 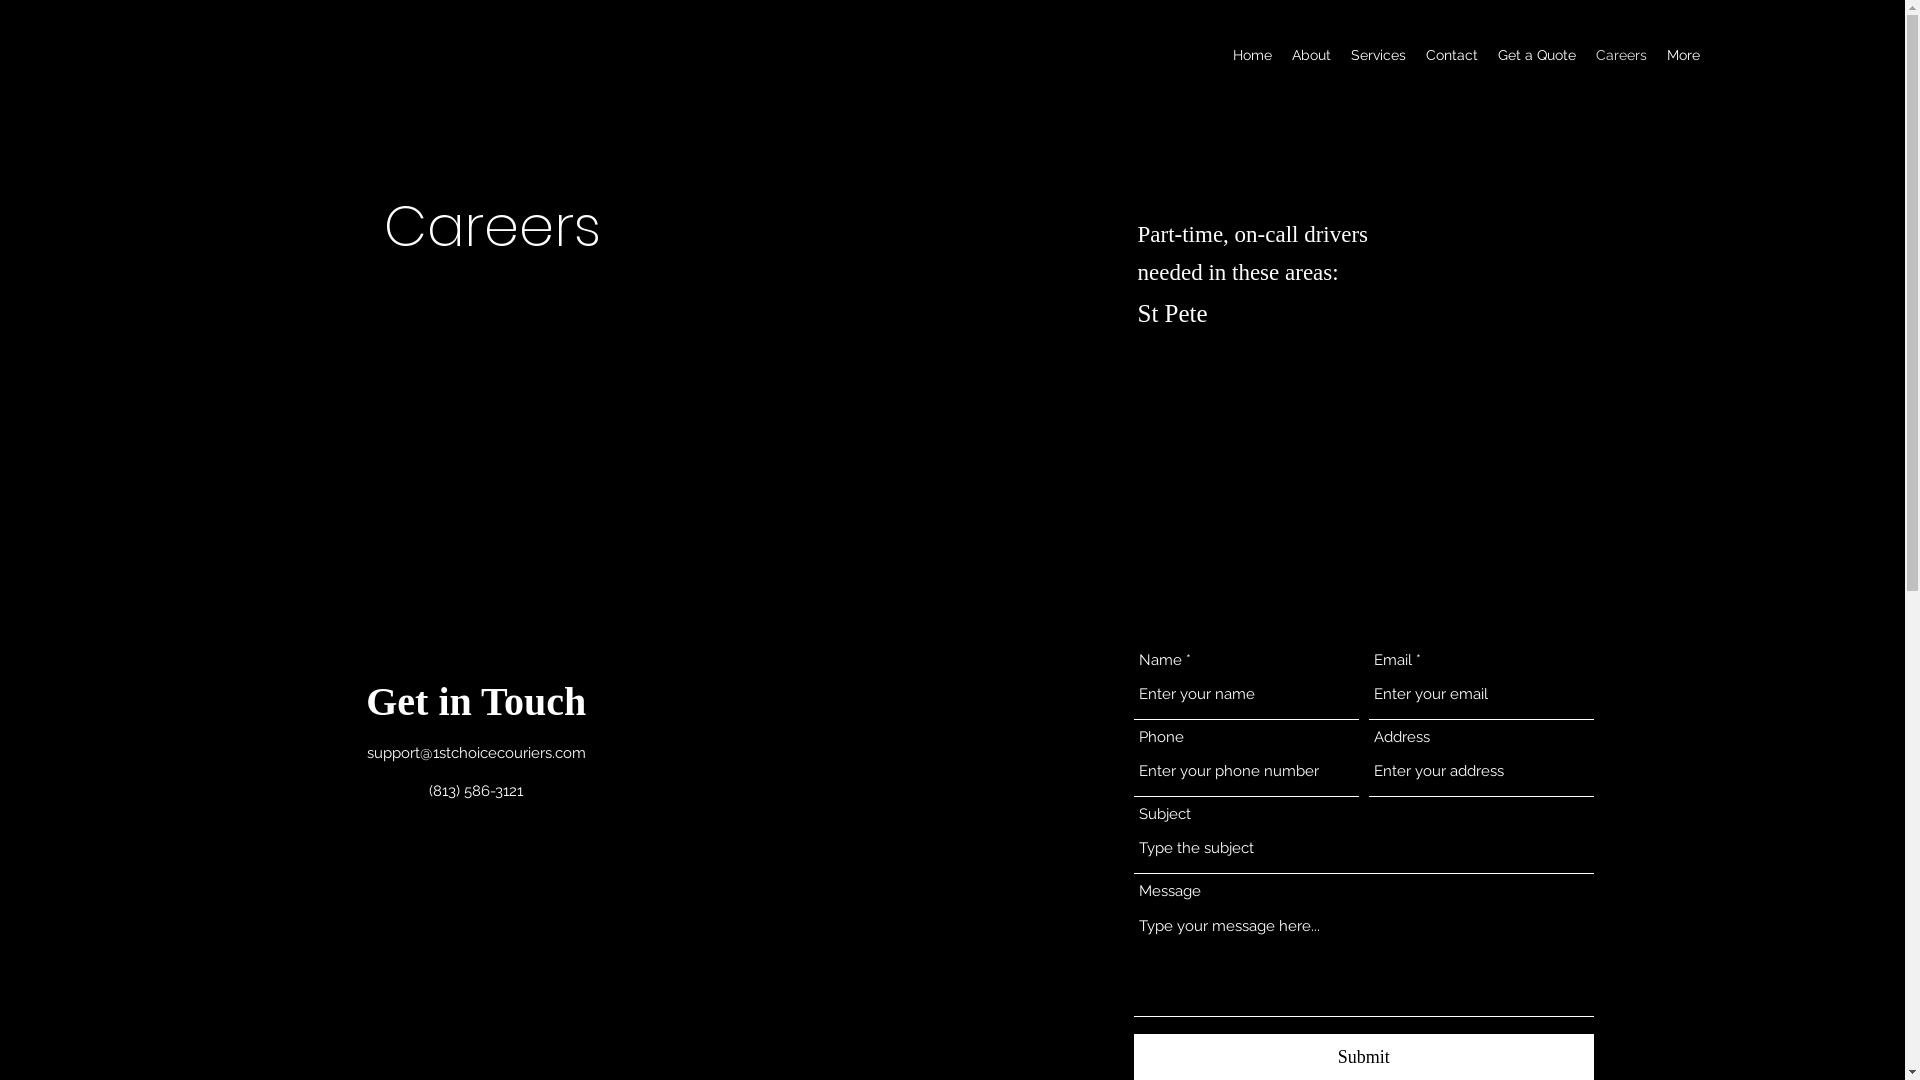 What do you see at coordinates (1452, 55) in the screenshot?
I see `Contact` at bounding box center [1452, 55].